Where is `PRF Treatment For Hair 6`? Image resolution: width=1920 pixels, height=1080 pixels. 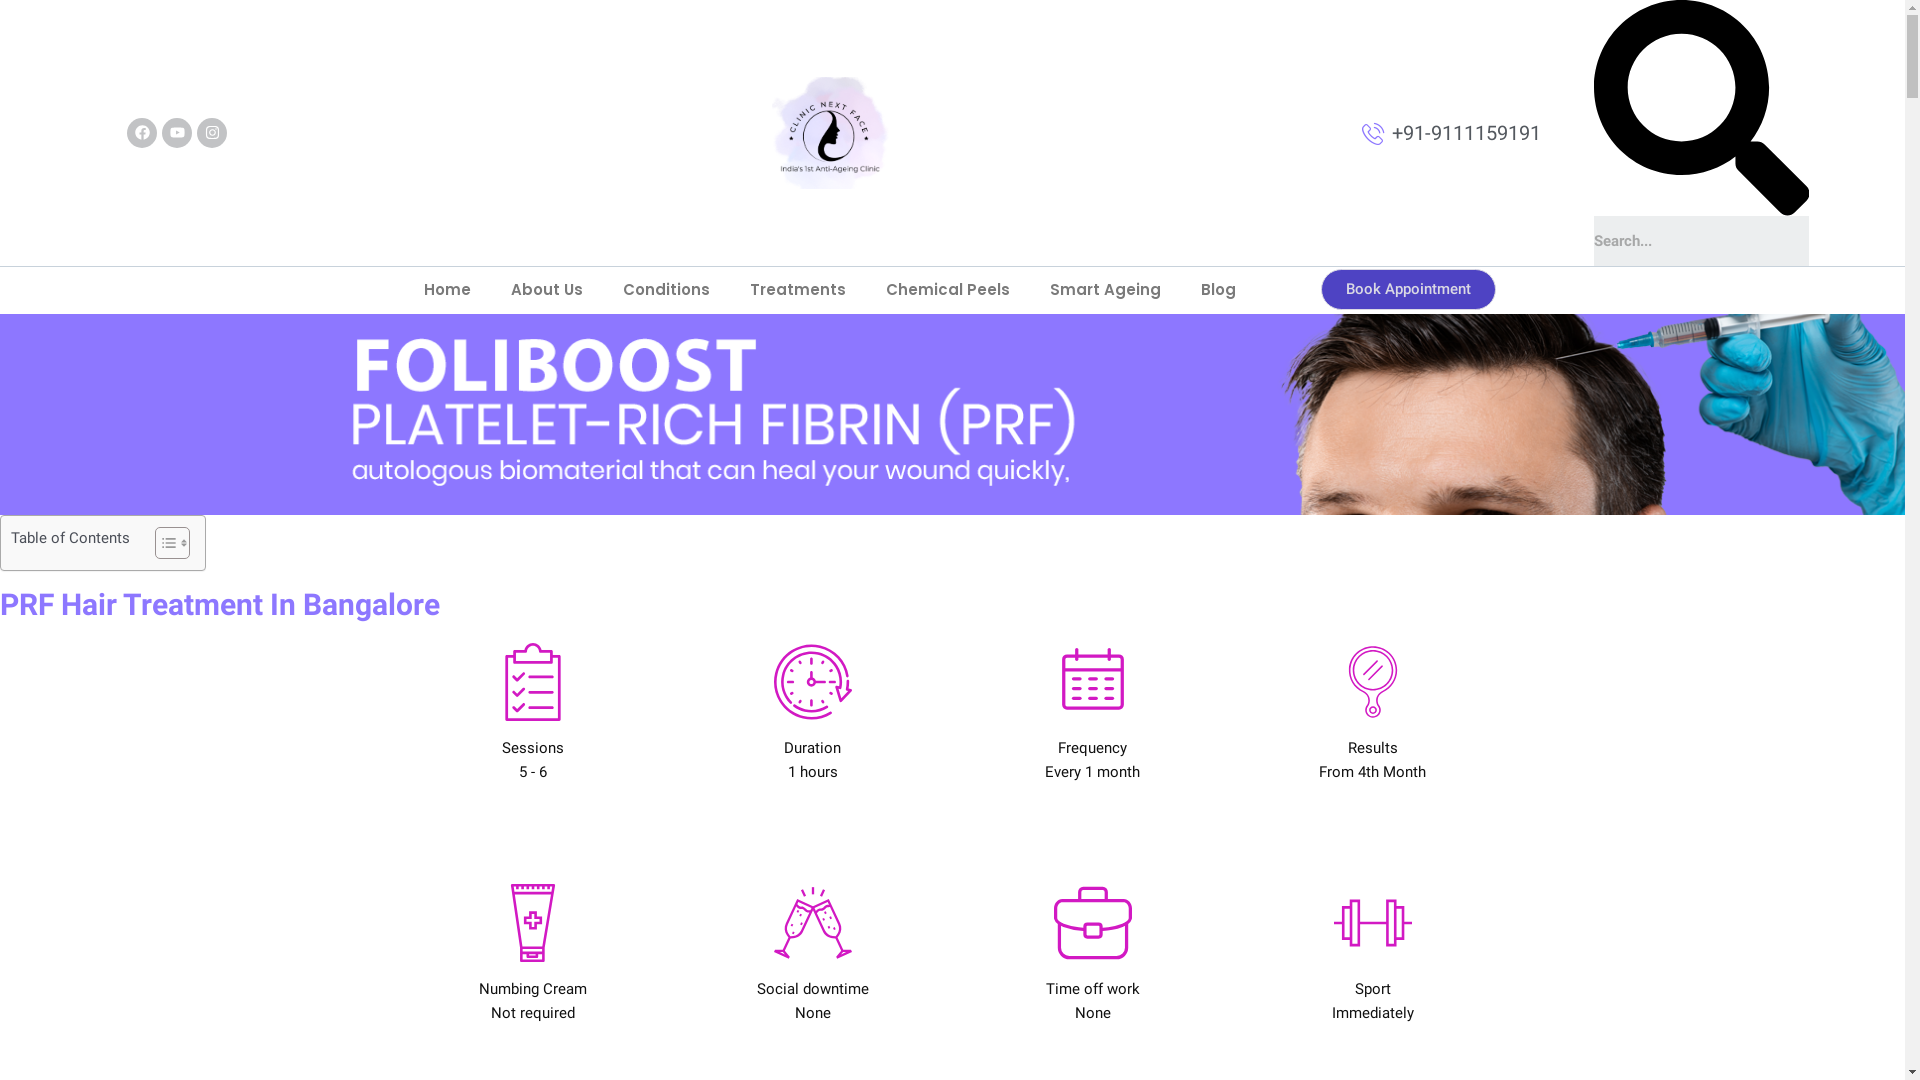
PRF Treatment For Hair 6 is located at coordinates (813, 923).